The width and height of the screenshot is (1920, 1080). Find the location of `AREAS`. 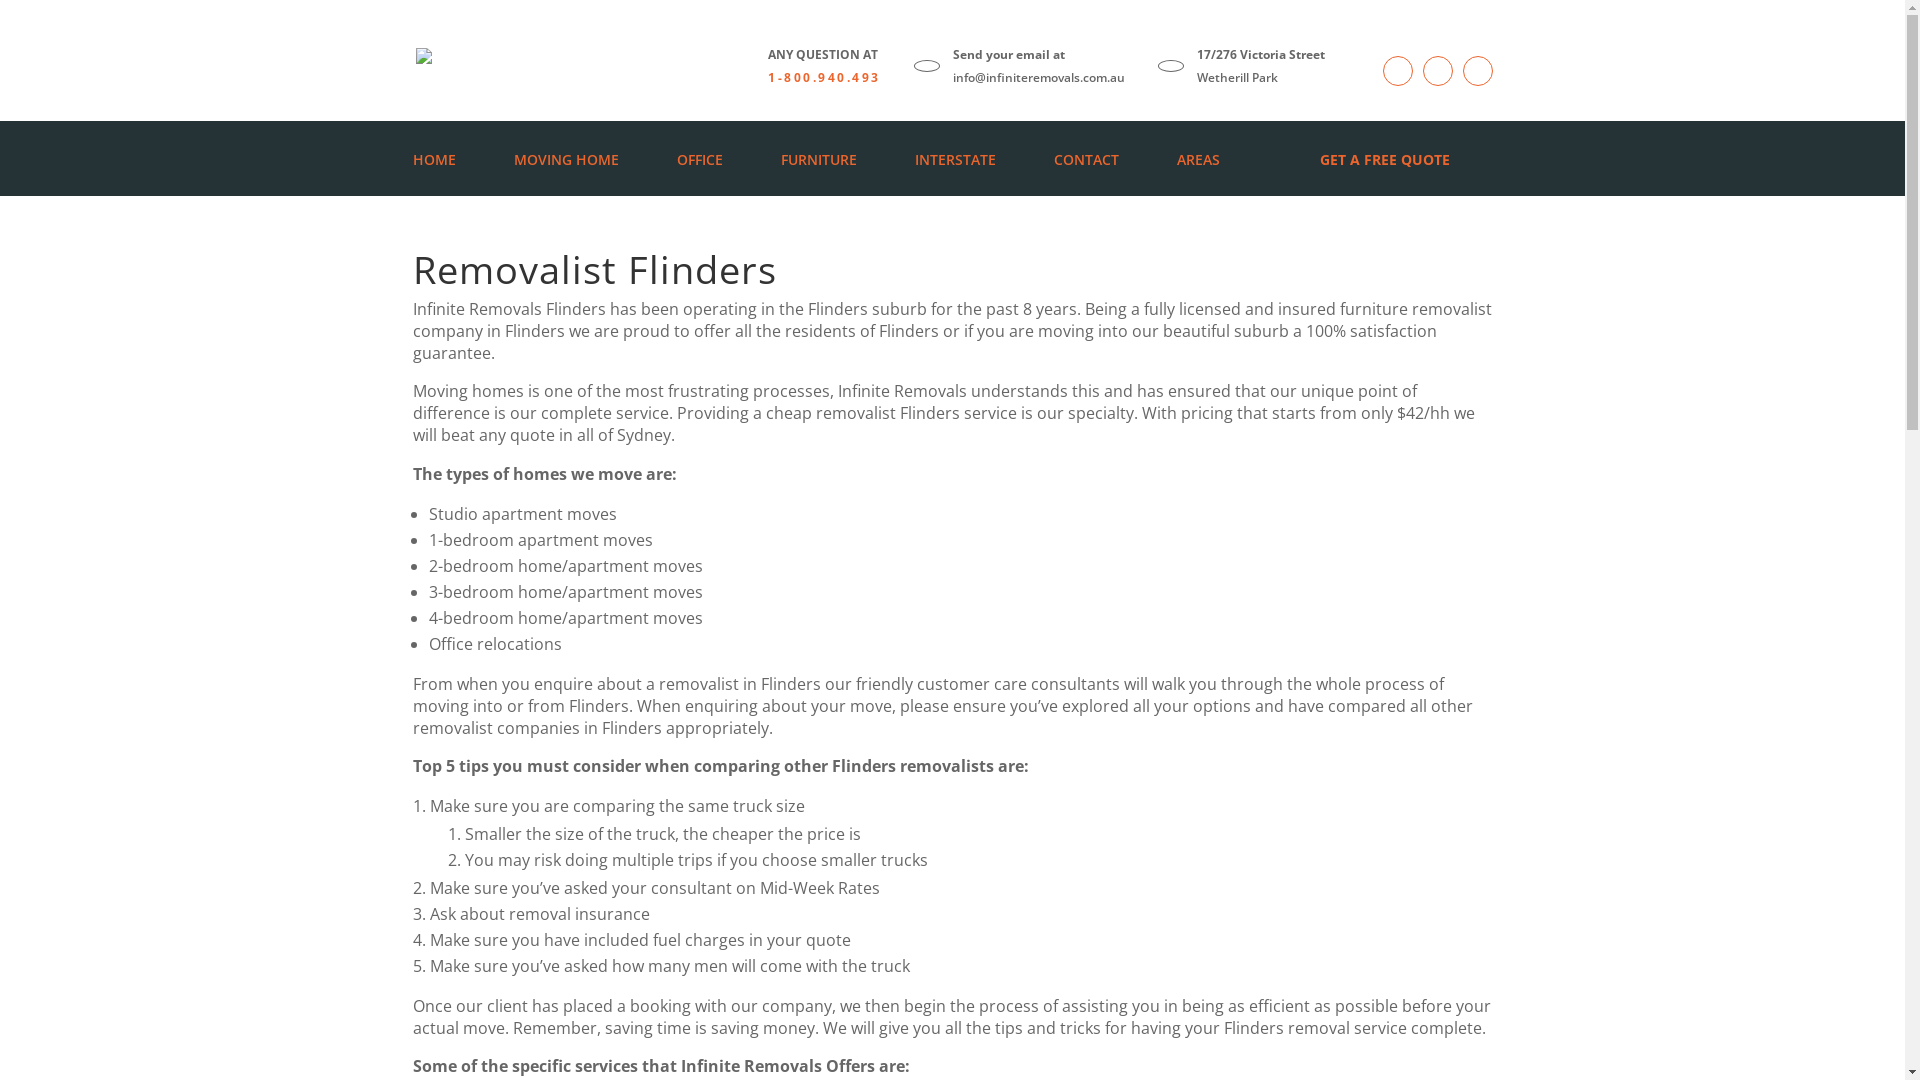

AREAS is located at coordinates (1198, 160).